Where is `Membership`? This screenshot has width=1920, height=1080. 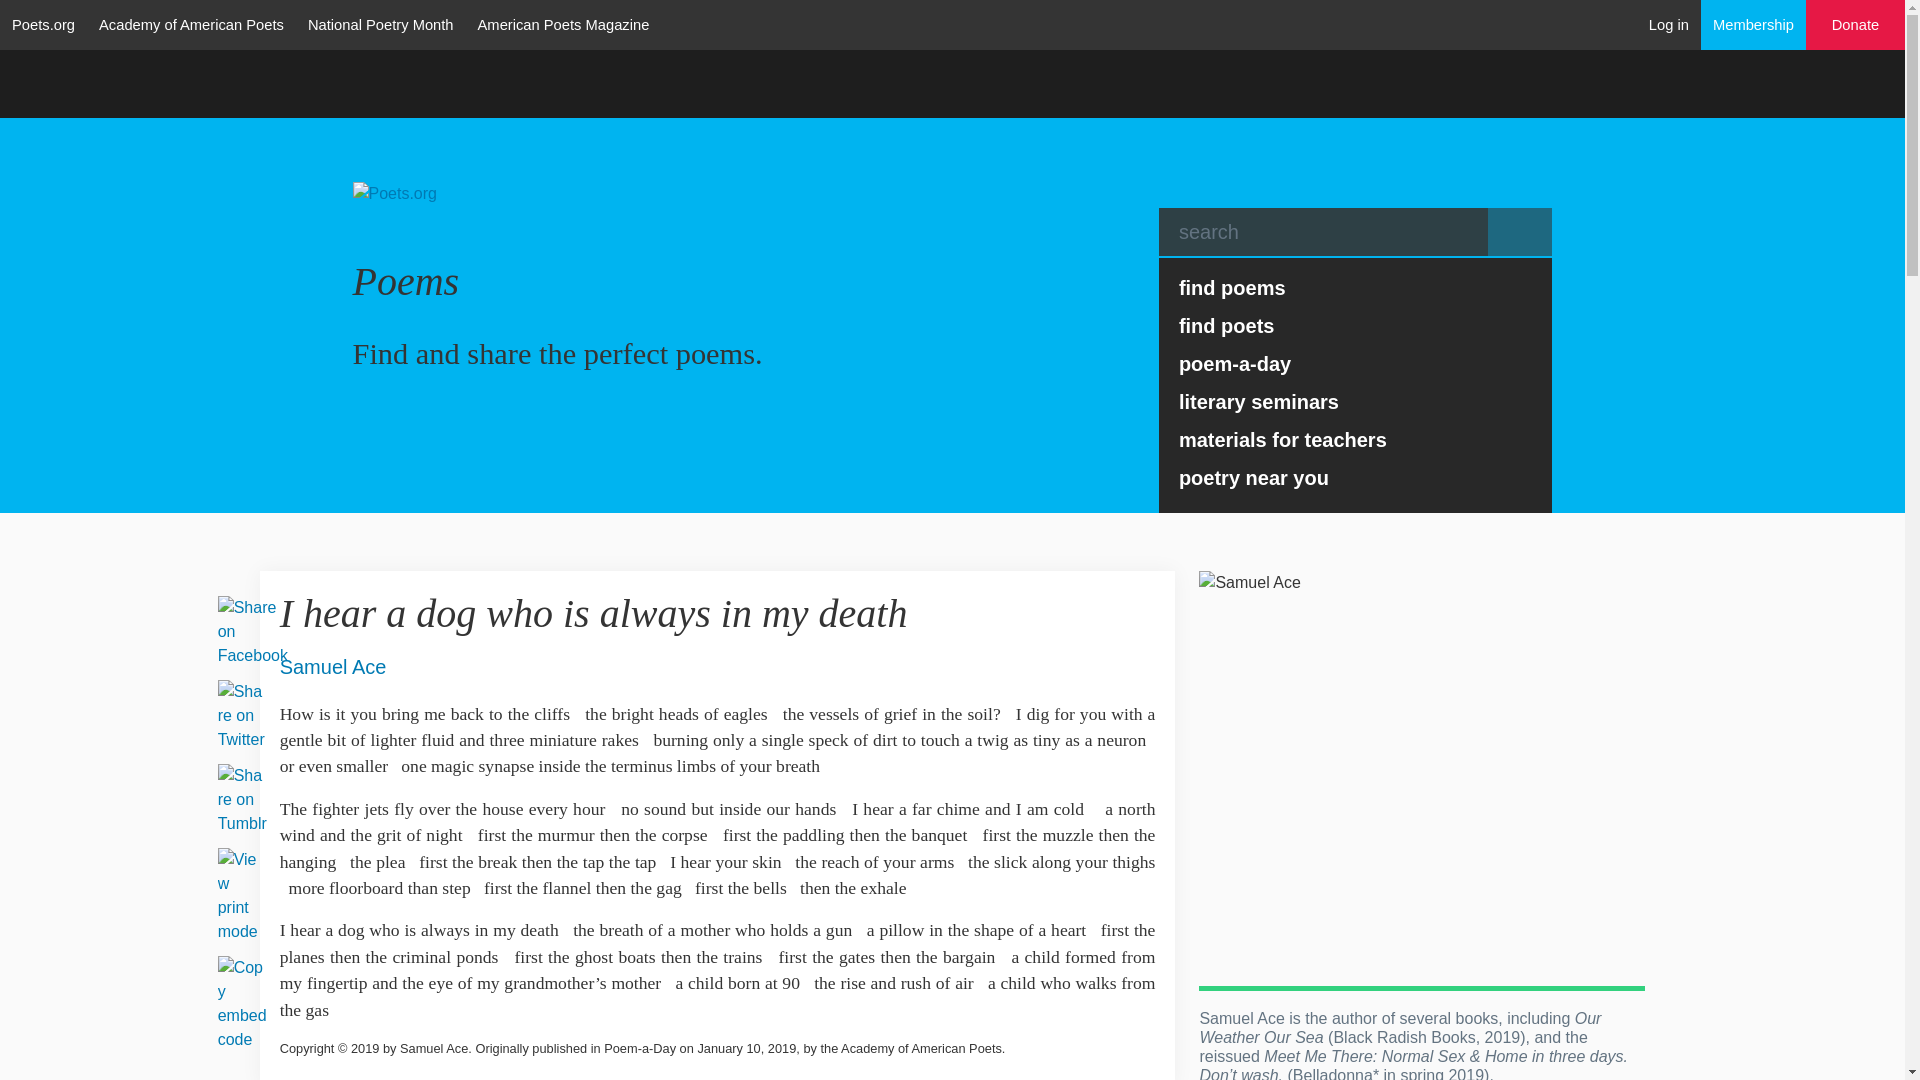
Membership is located at coordinates (1754, 24).